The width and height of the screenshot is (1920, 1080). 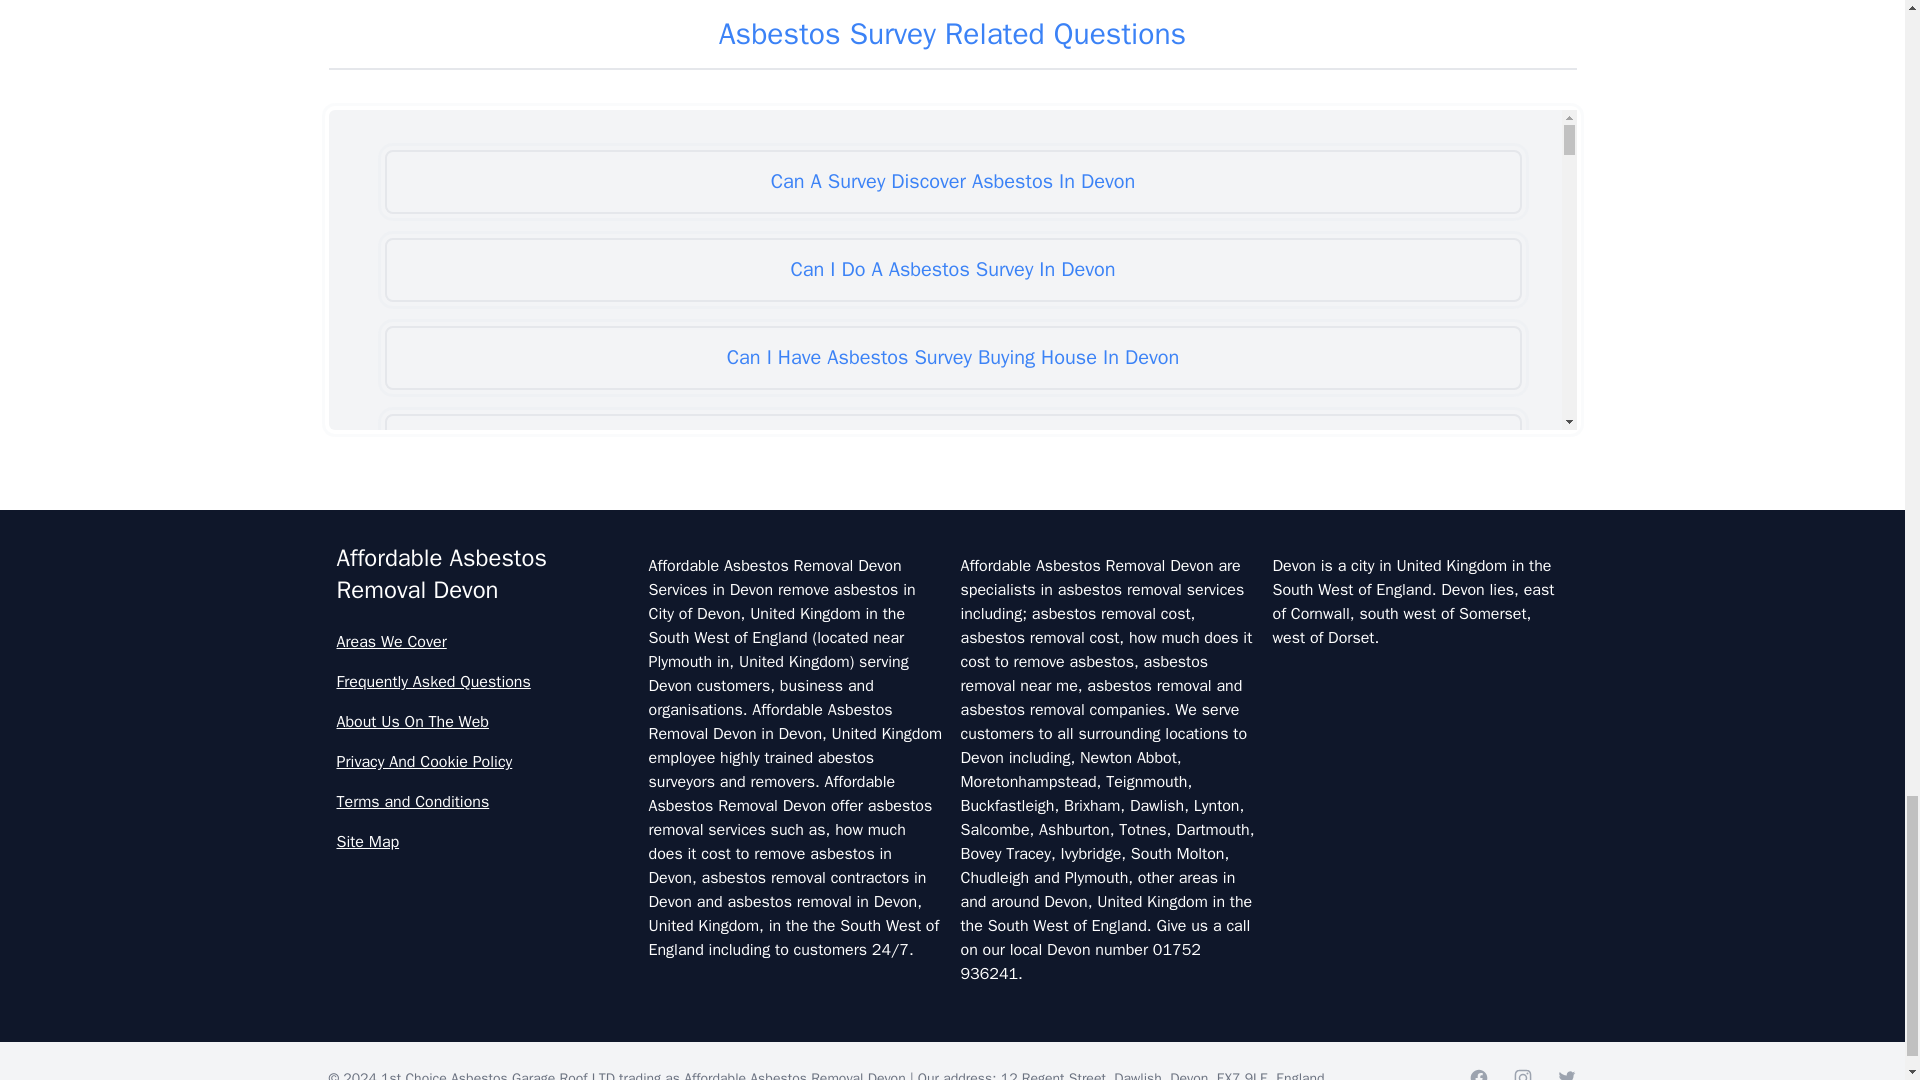 I want to click on Can I Do A Asbestos Survey In Devon, so click(x=952, y=270).